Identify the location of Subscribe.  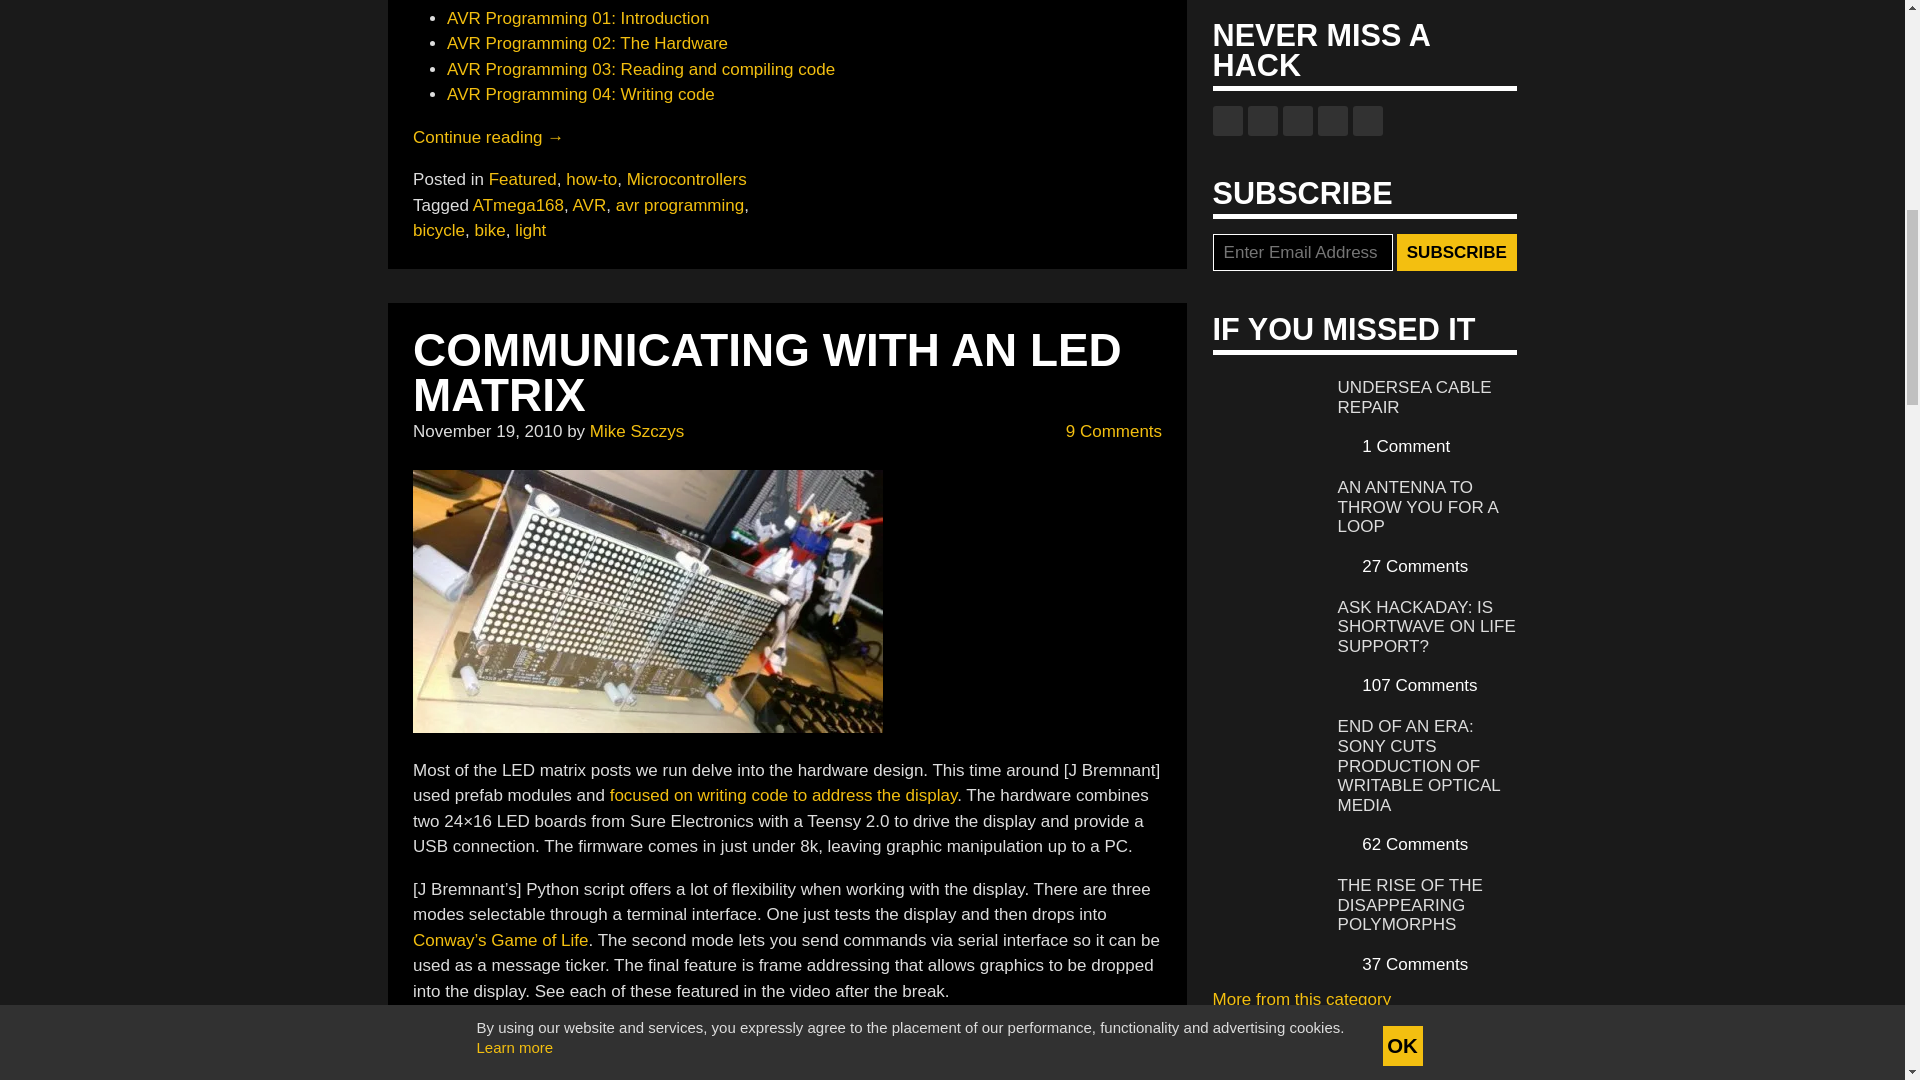
(1456, 253).